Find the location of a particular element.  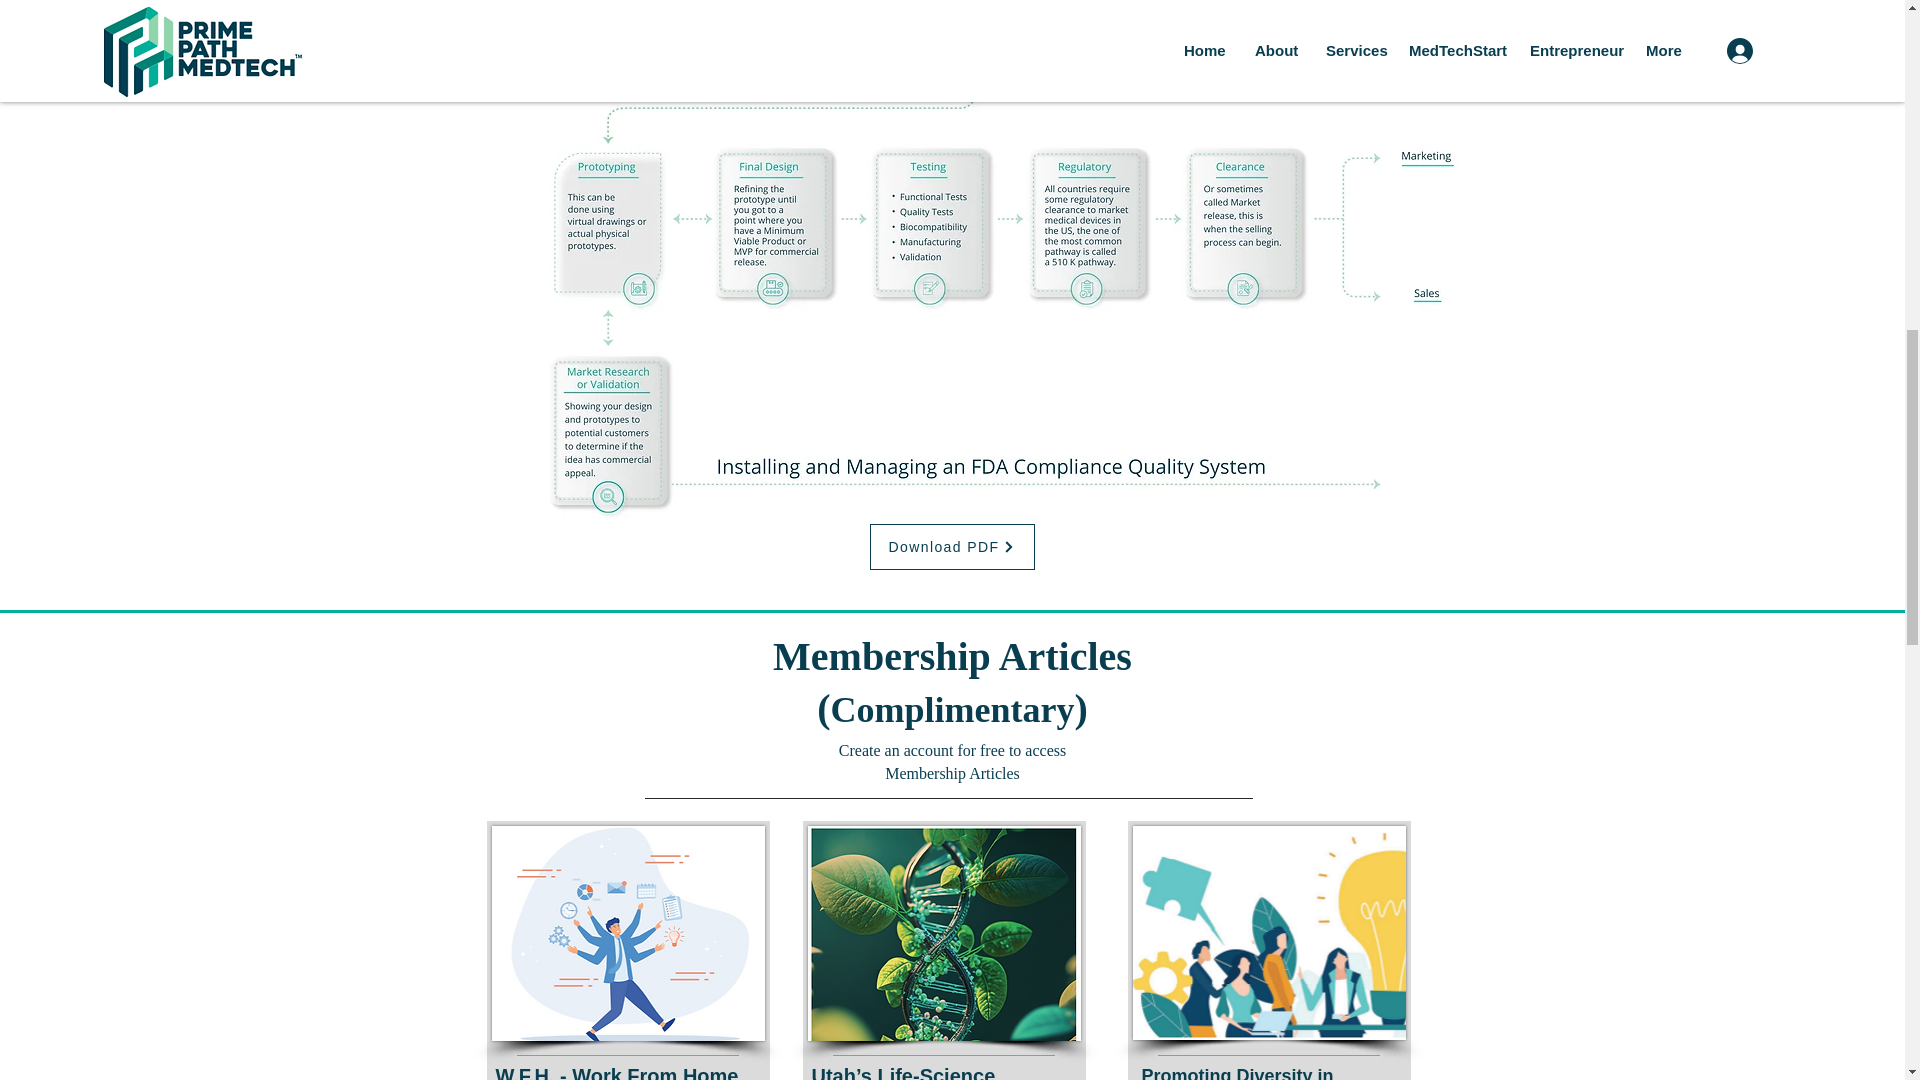

W.F.H. - Work From Home is located at coordinates (617, 1072).